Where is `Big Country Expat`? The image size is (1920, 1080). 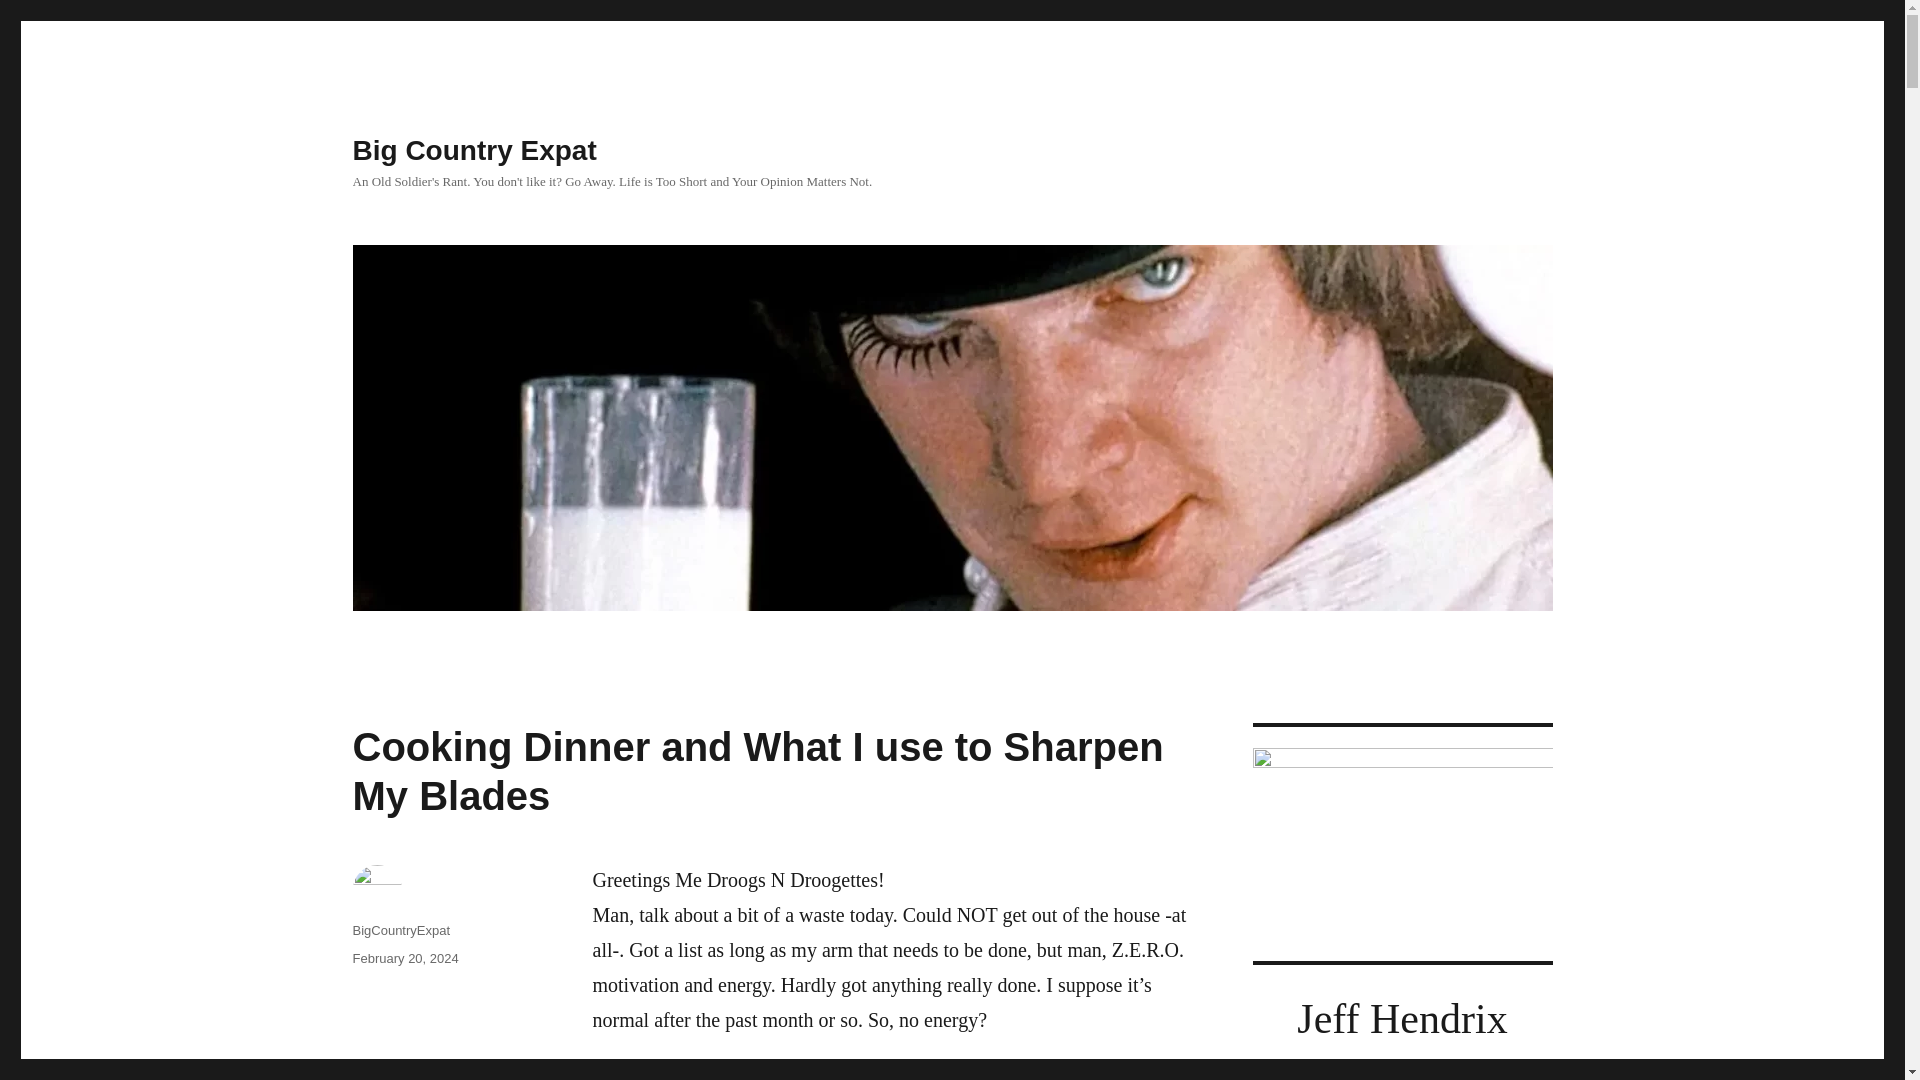
Big Country Expat is located at coordinates (473, 150).